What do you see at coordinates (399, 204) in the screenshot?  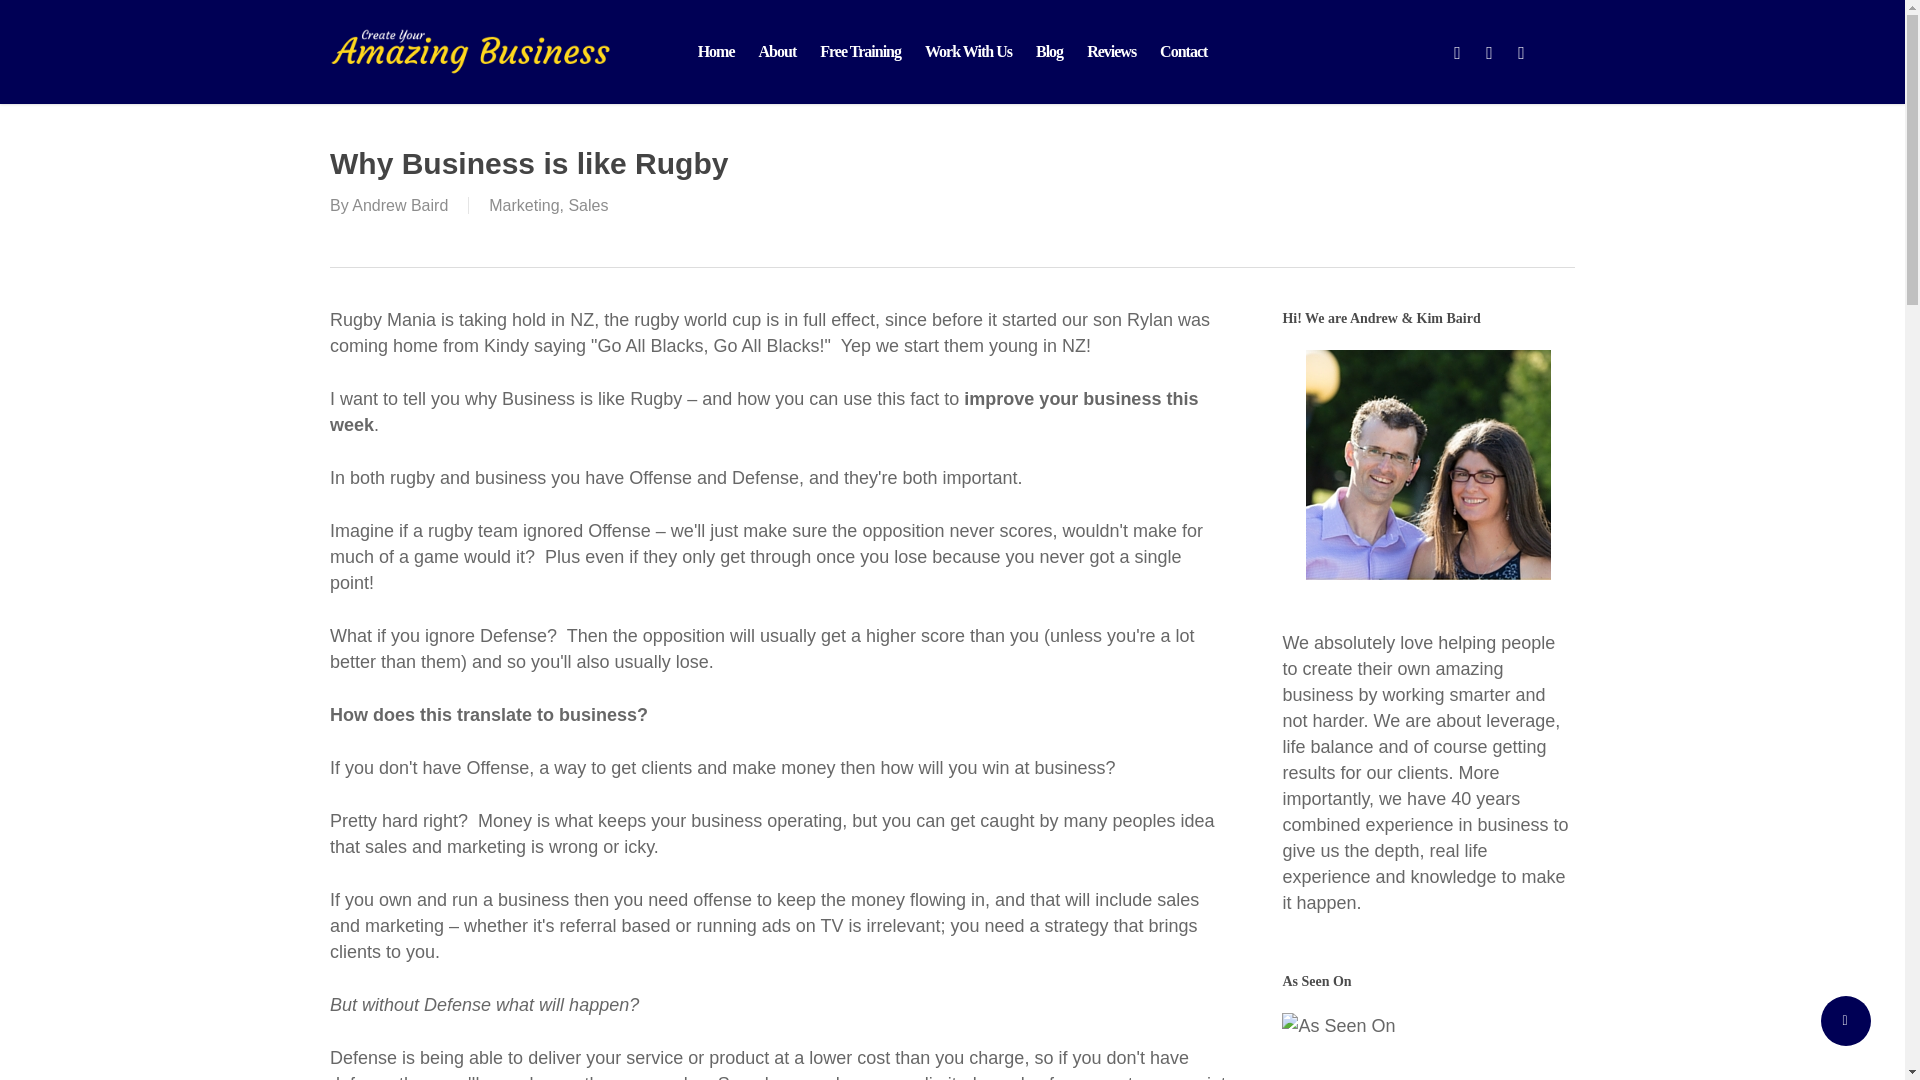 I see `Posts by Andrew Baird` at bounding box center [399, 204].